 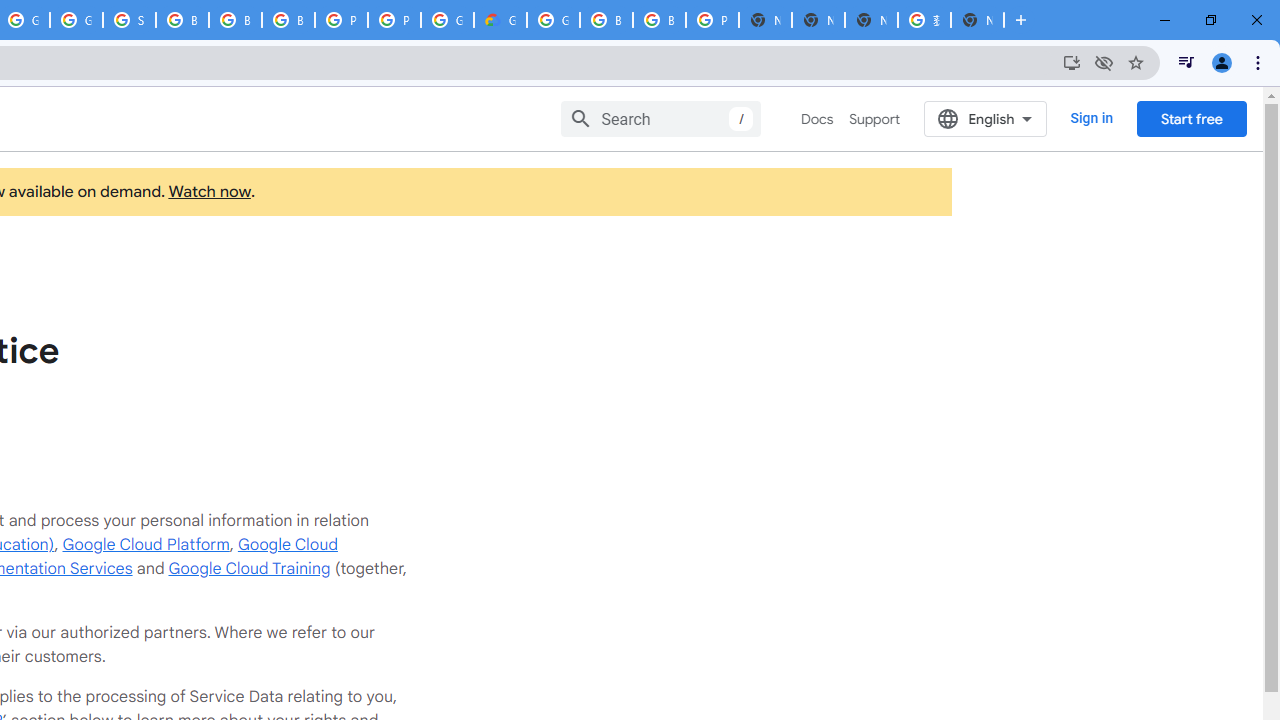 What do you see at coordinates (818, 119) in the screenshot?
I see `Docs` at bounding box center [818, 119].